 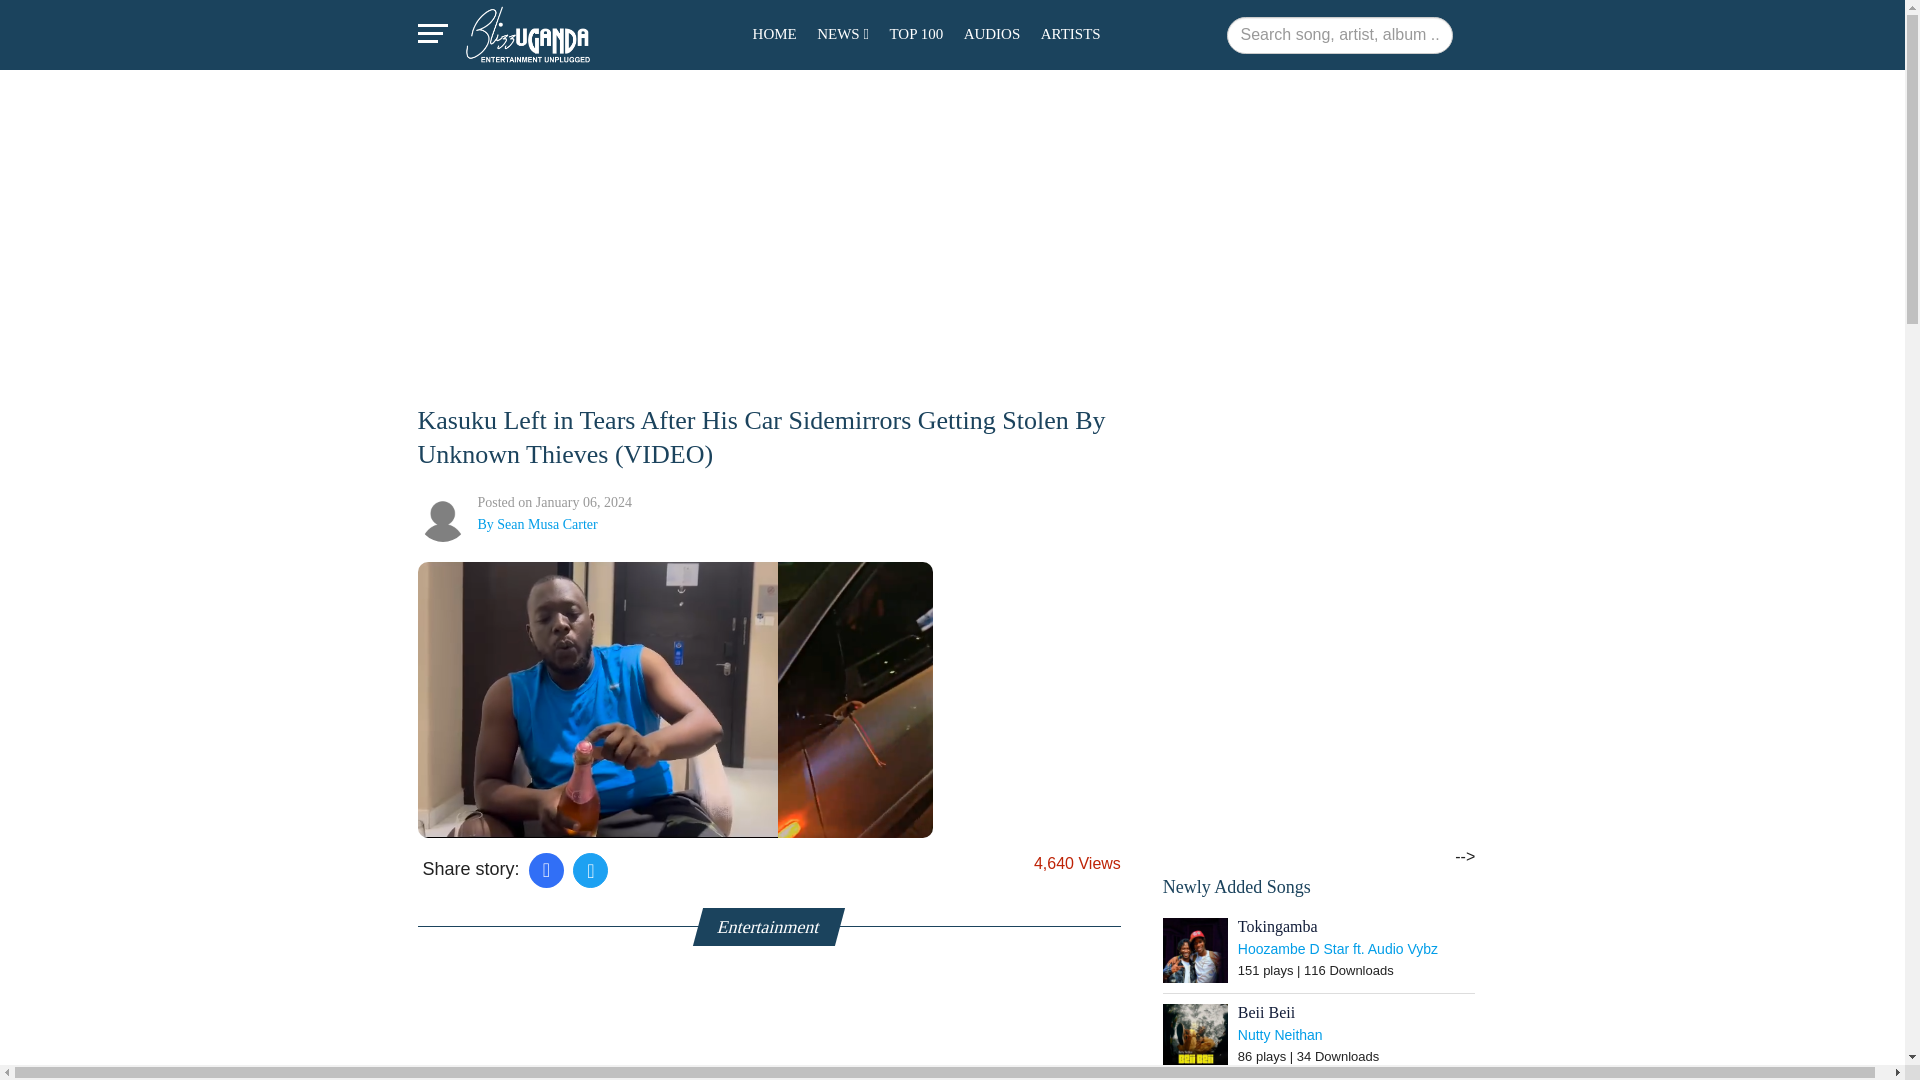 I want to click on Beii Beii, so click(x=1196, y=1036).